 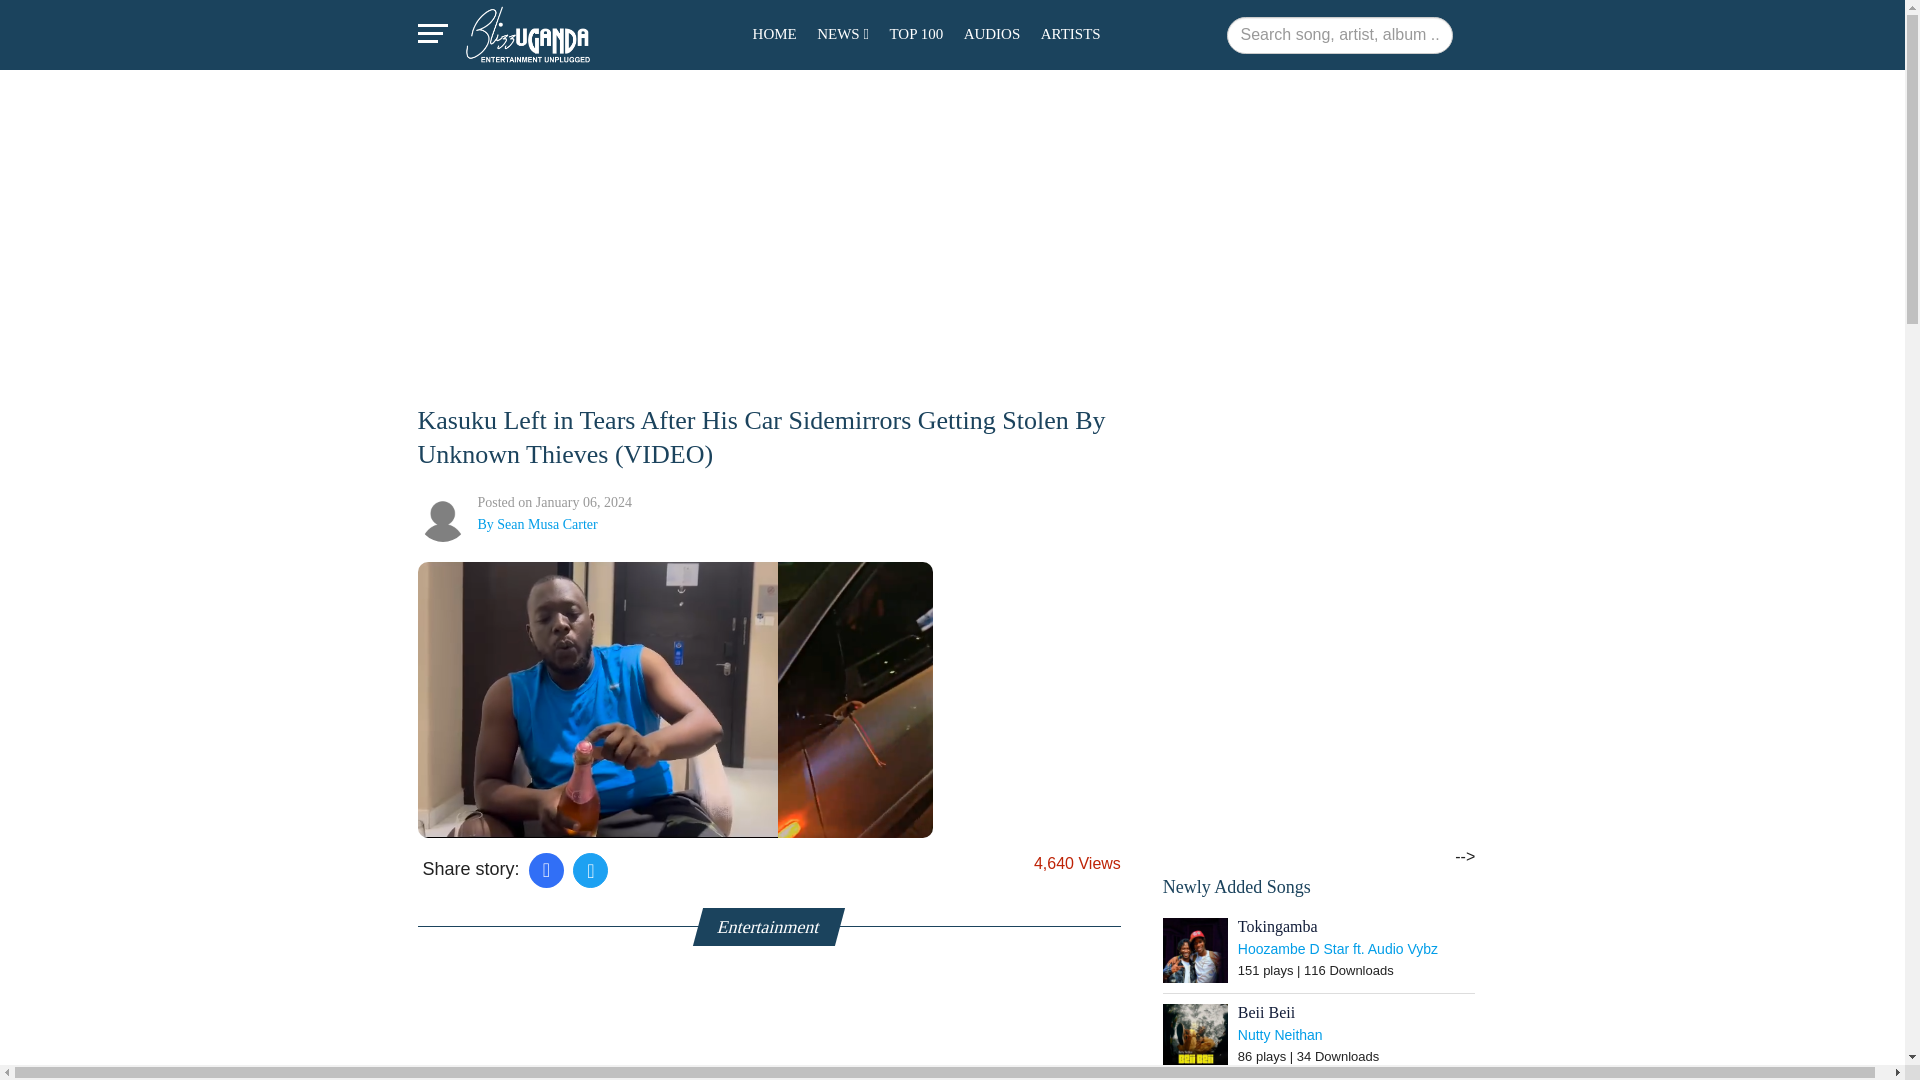 I want to click on Beii Beii, so click(x=1196, y=1036).